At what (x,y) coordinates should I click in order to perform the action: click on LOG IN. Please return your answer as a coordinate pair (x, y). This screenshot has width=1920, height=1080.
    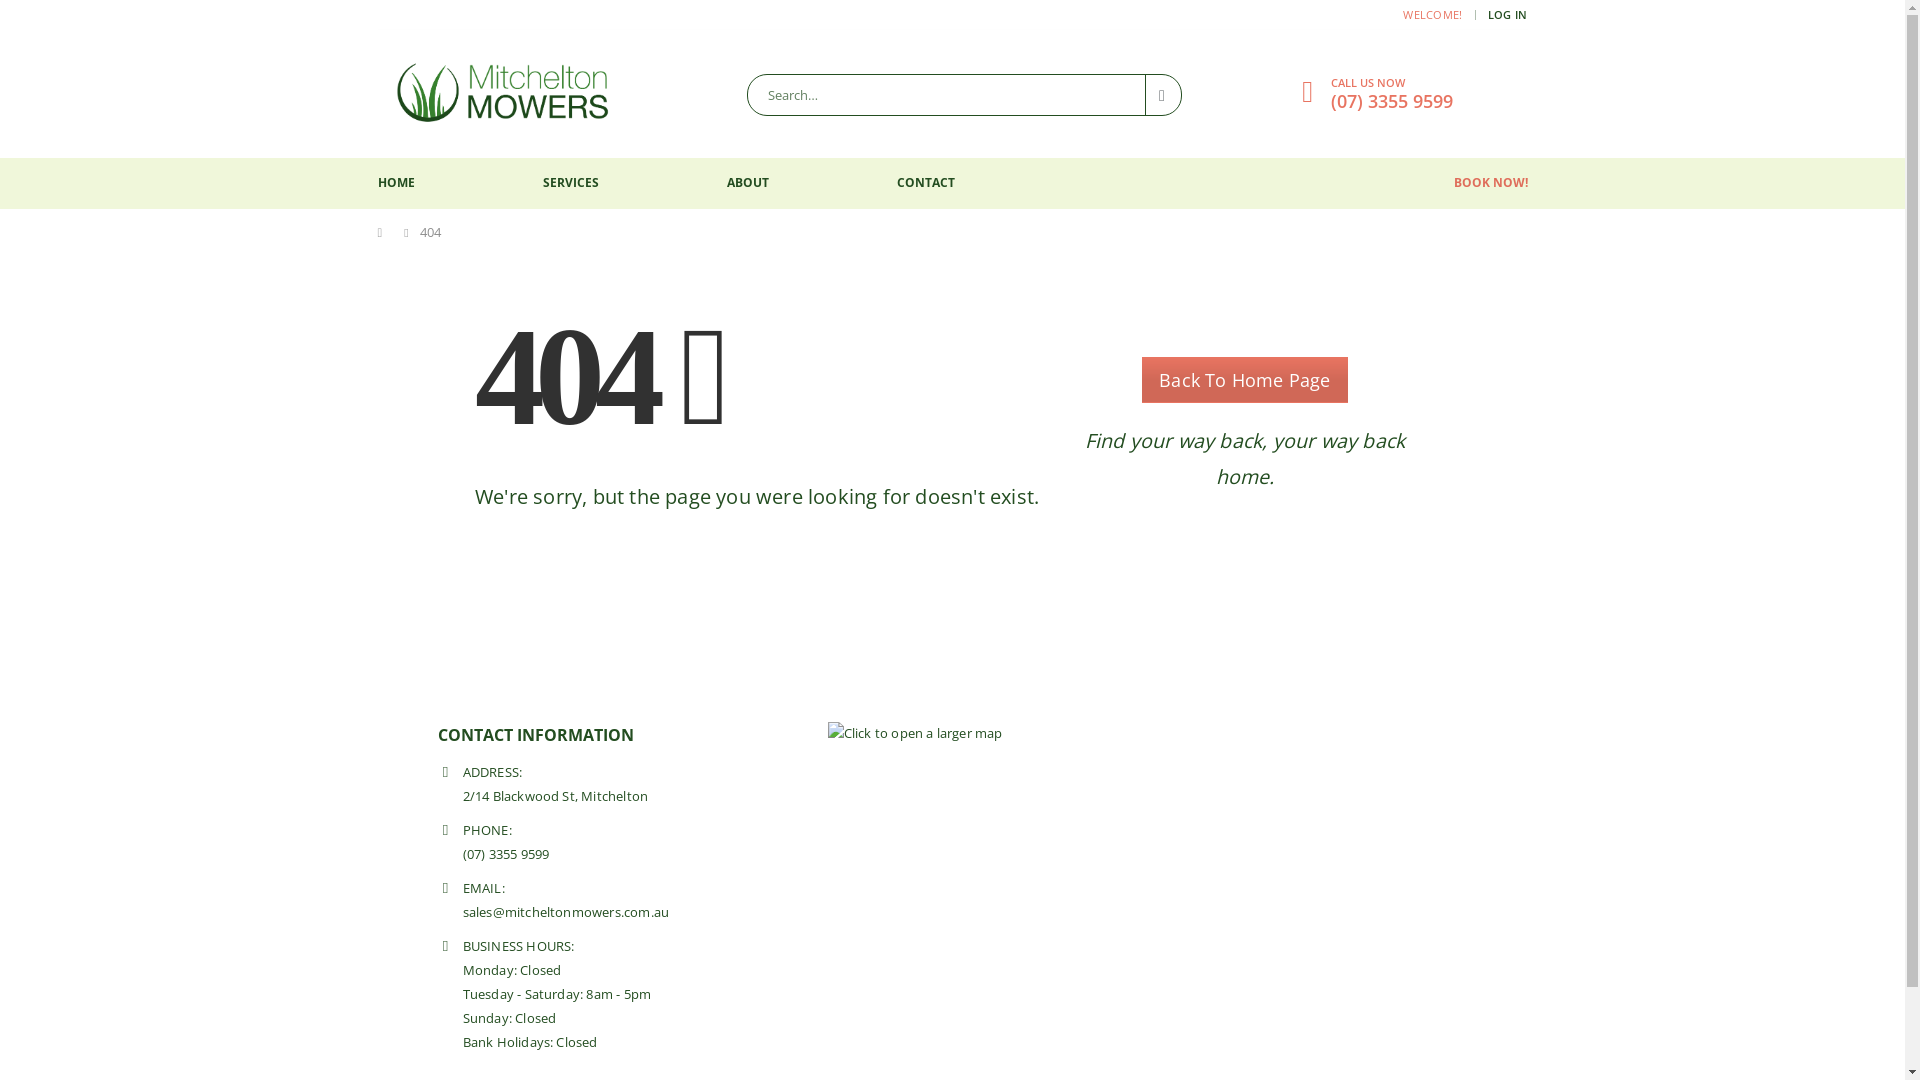
    Looking at the image, I should click on (1508, 15).